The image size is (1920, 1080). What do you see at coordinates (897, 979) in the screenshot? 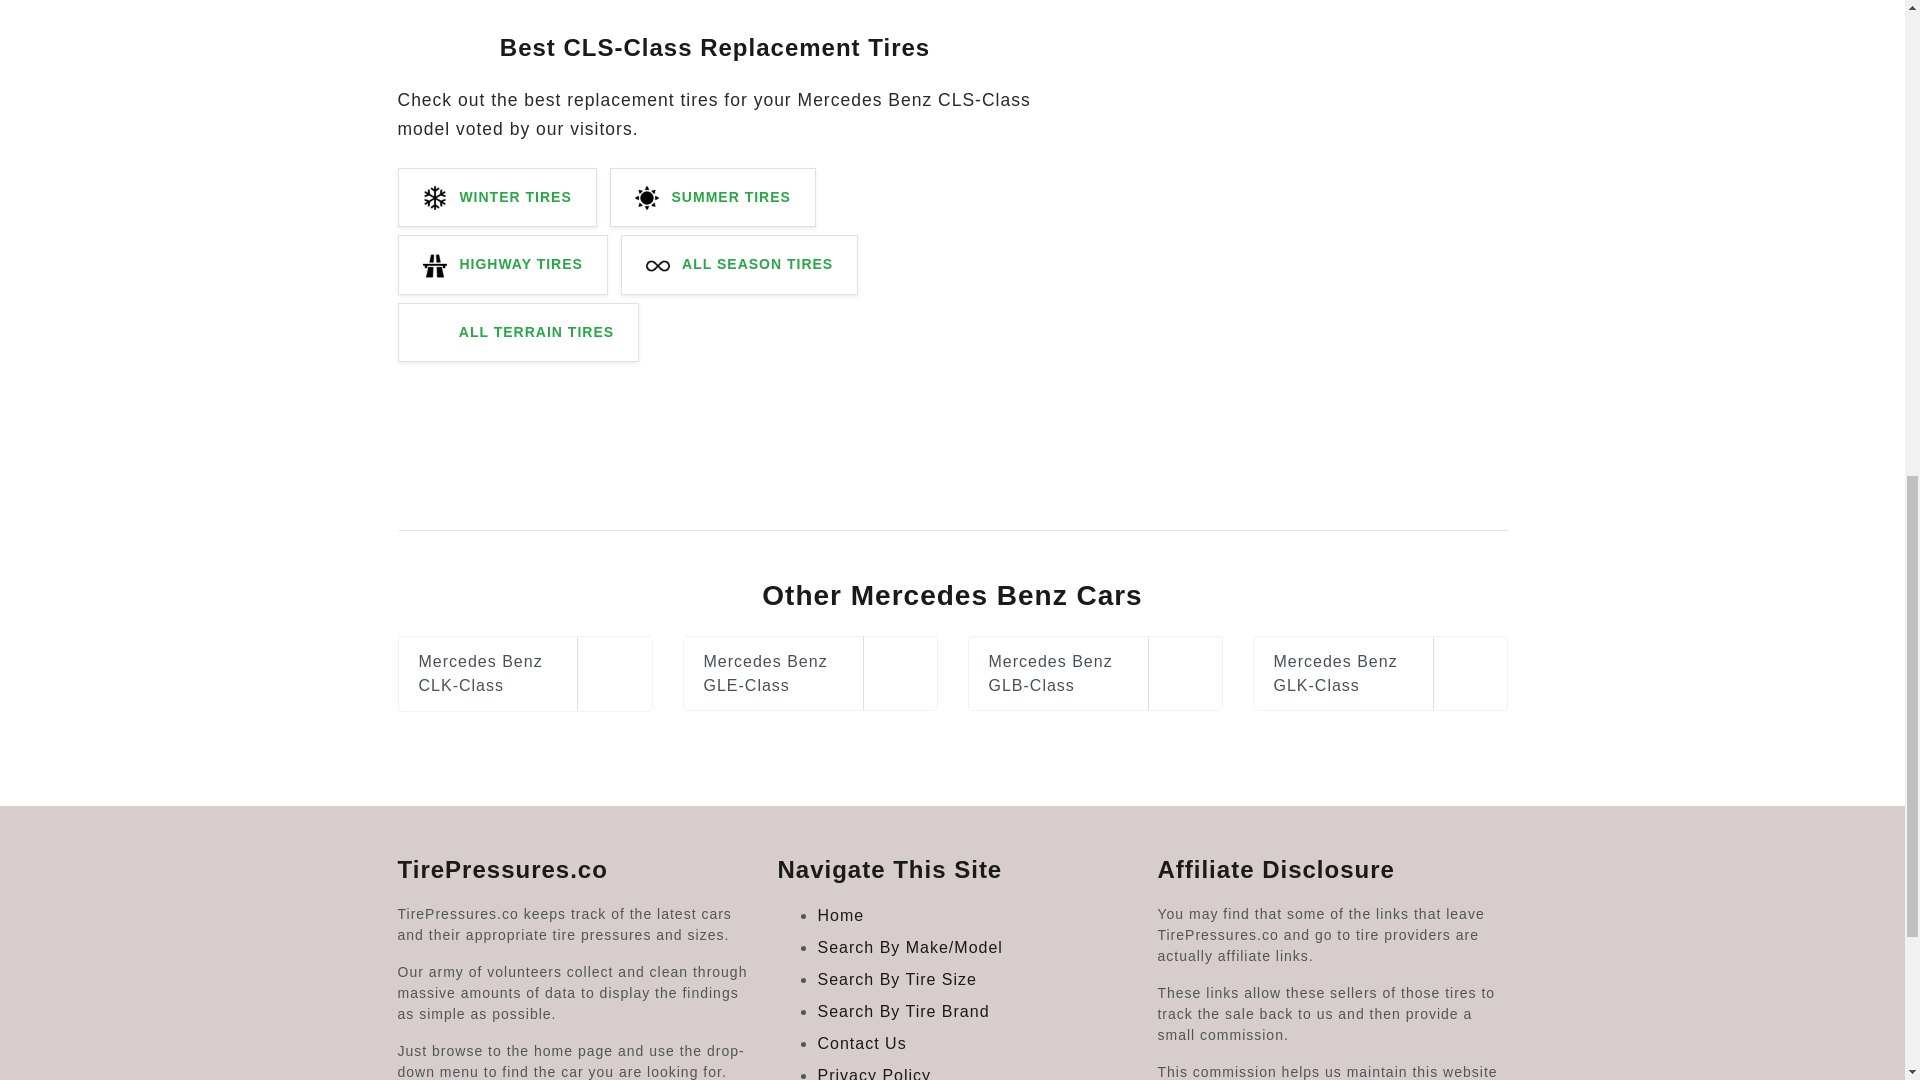
I see `Search By Tire Size` at bounding box center [897, 979].